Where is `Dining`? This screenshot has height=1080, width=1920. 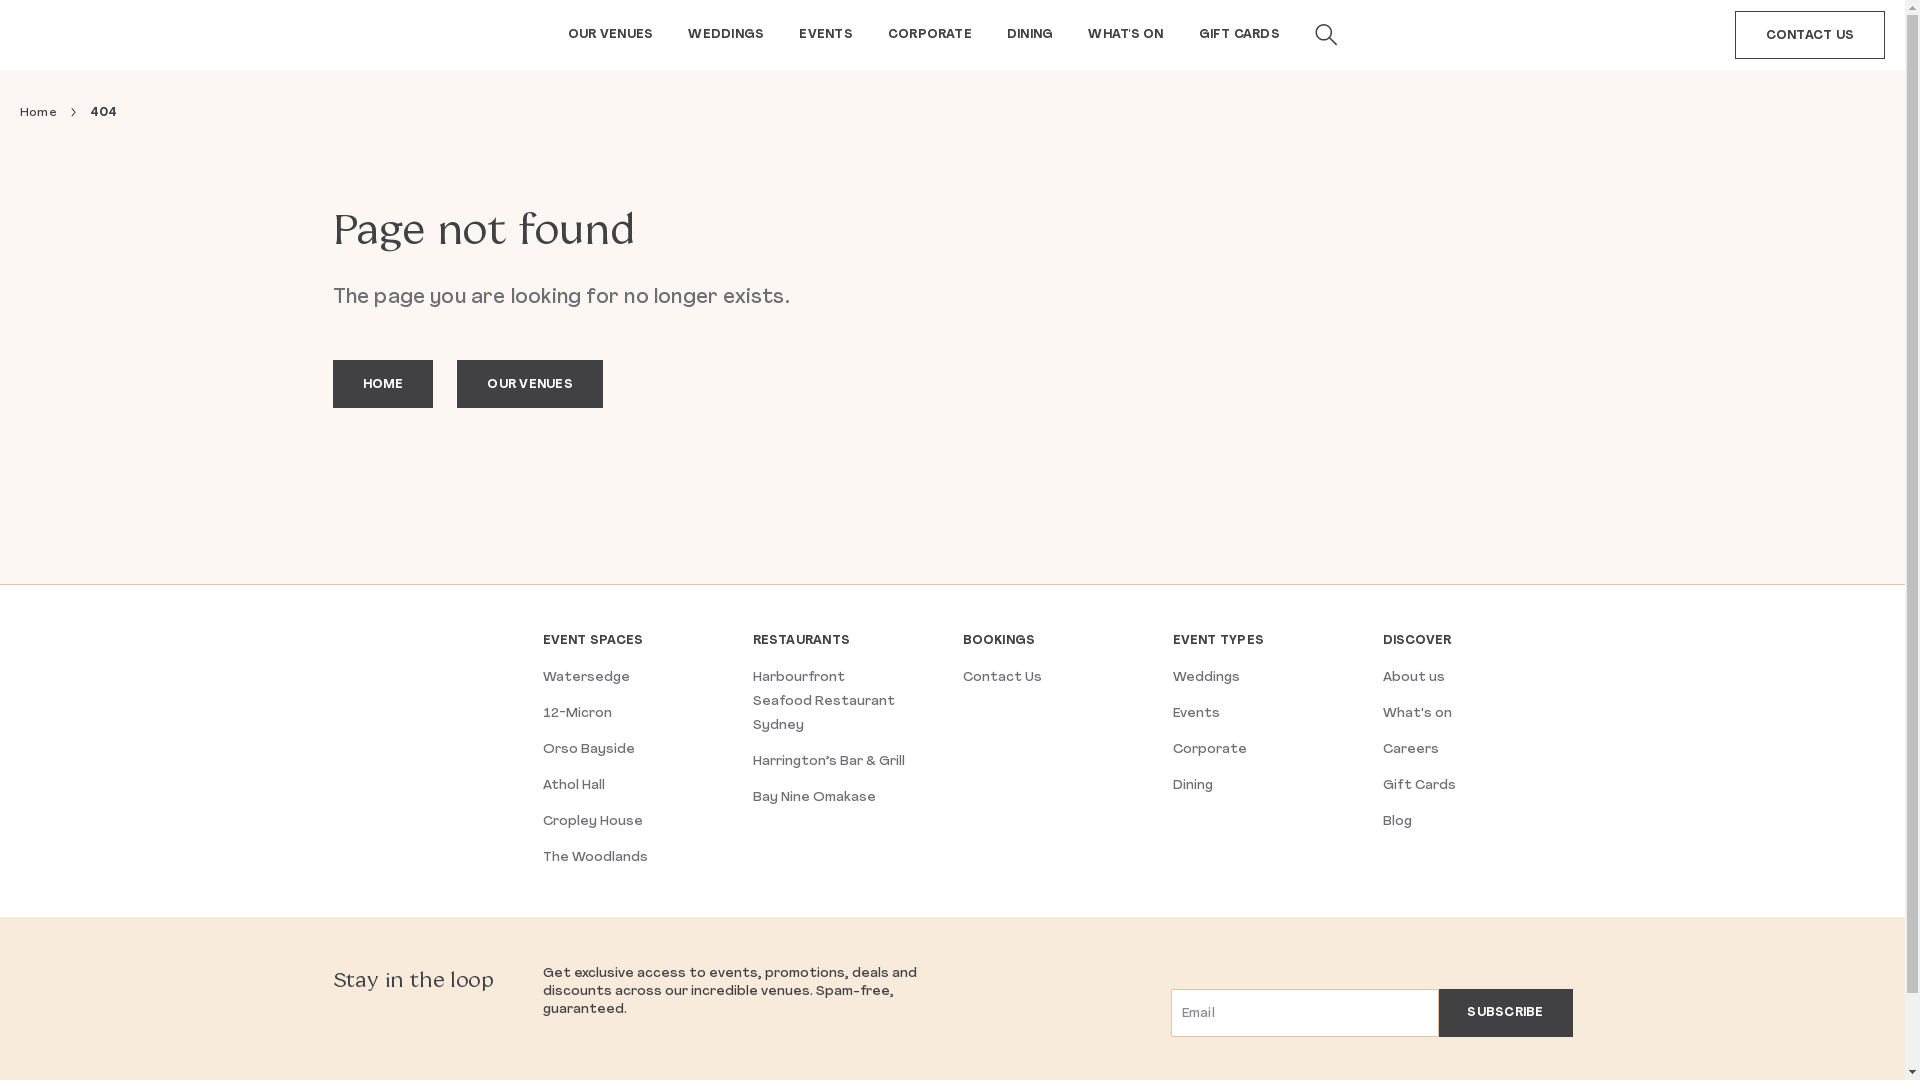 Dining is located at coordinates (1192, 786).